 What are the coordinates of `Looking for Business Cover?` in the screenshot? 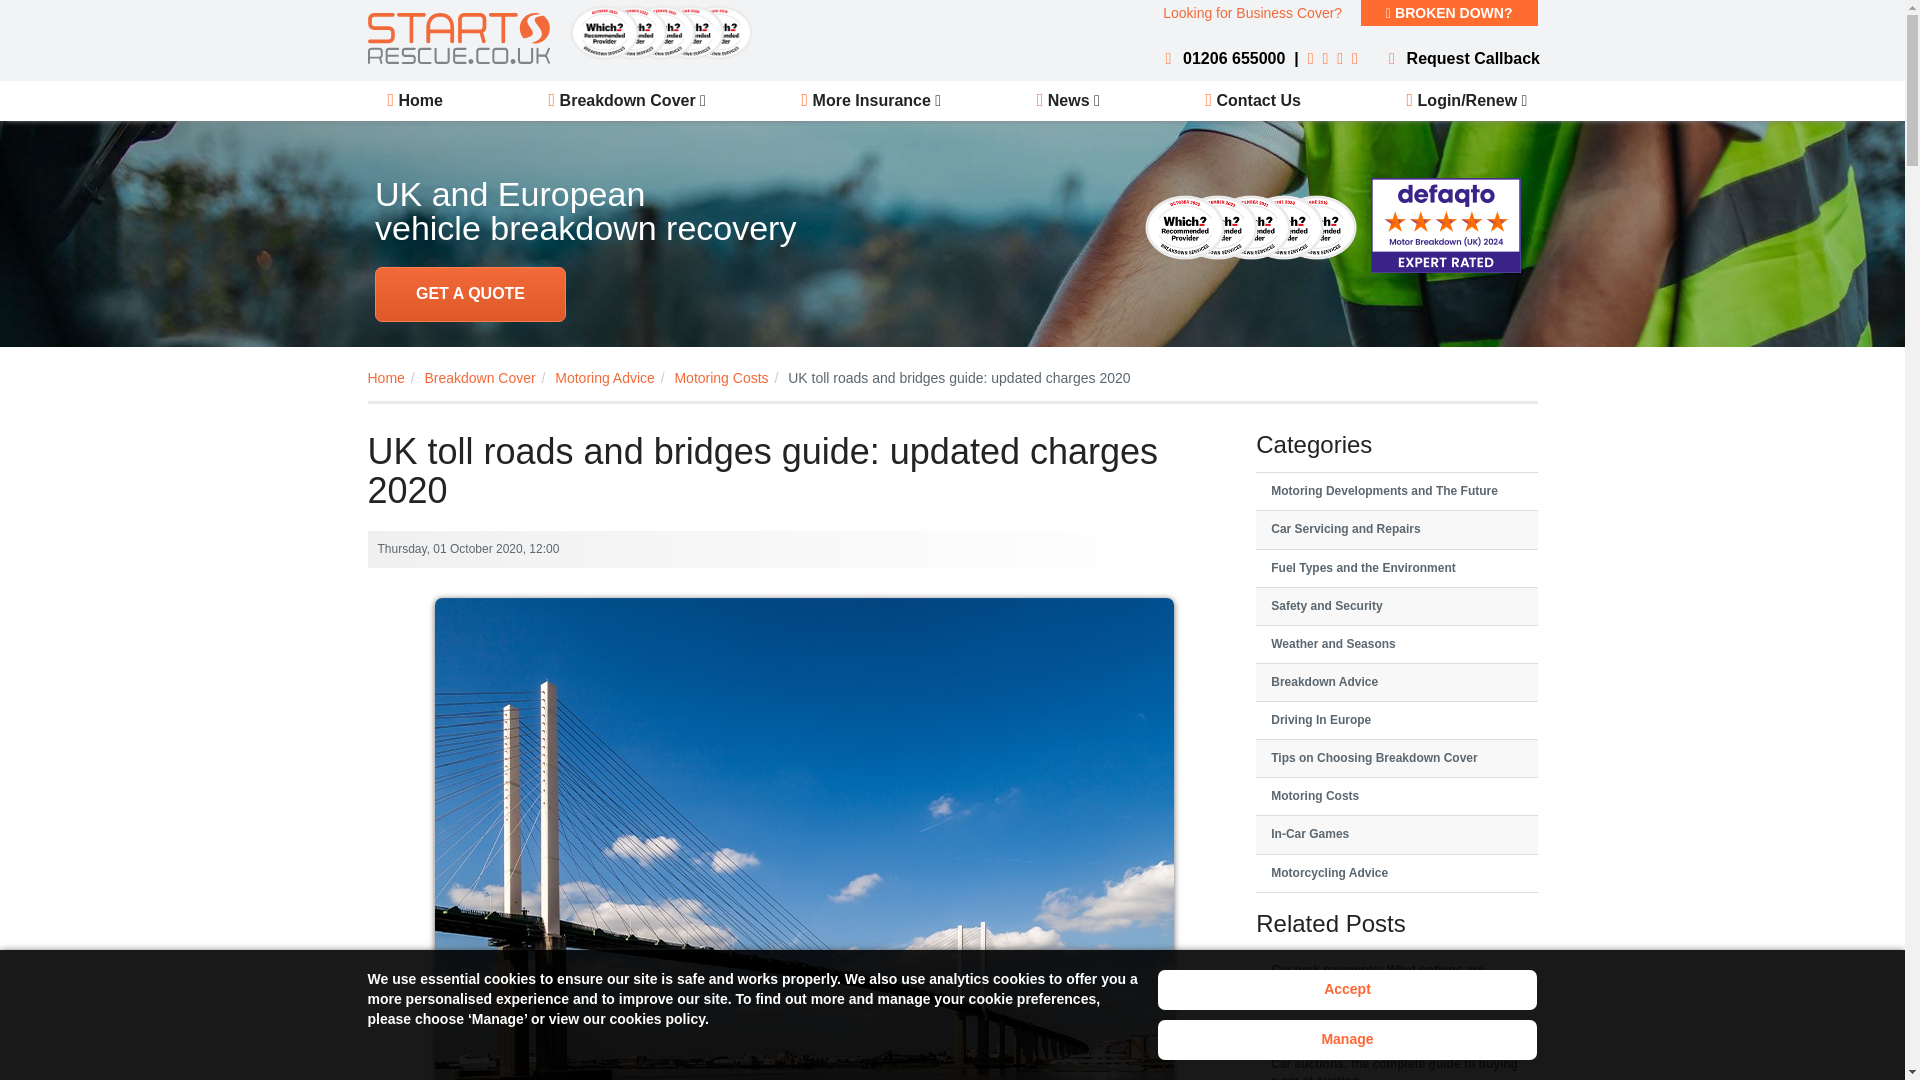 It's located at (1252, 12).